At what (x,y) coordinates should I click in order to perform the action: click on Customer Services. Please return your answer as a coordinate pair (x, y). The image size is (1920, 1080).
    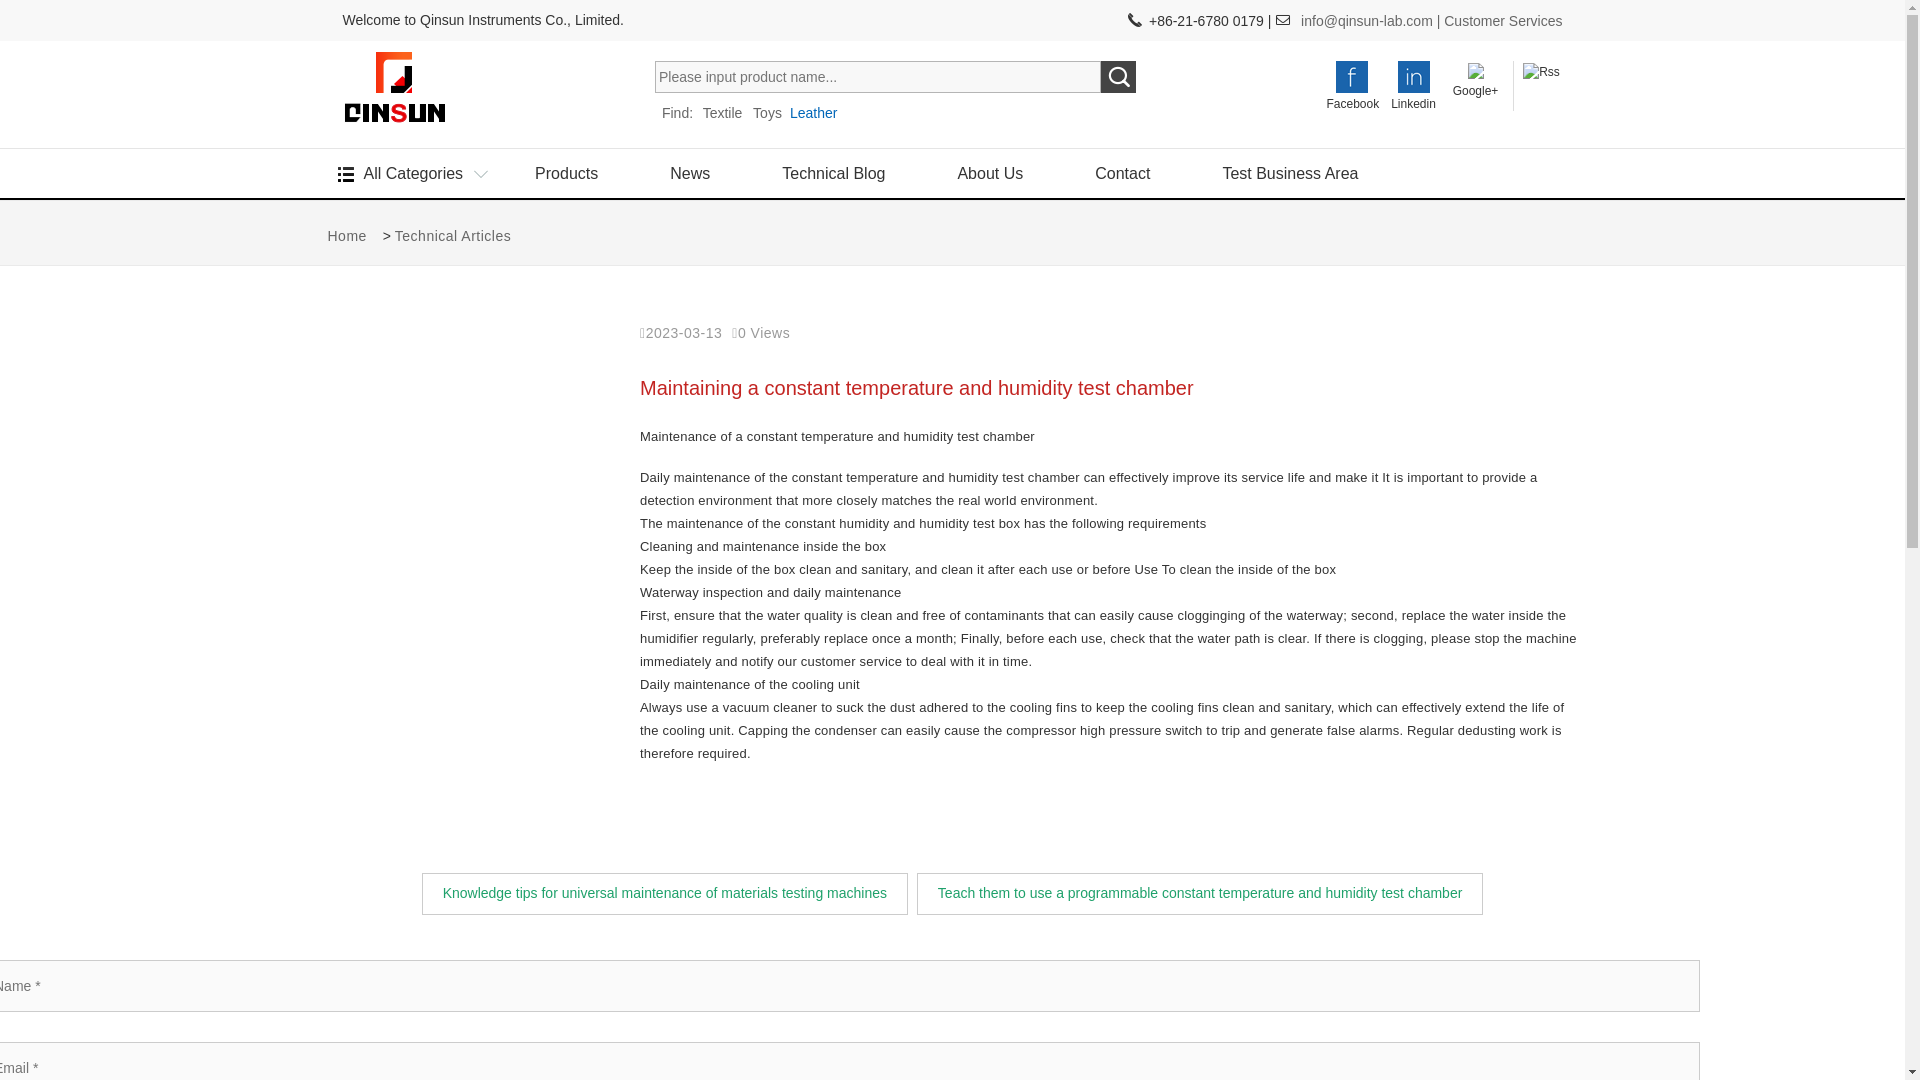
    Looking at the image, I should click on (1502, 20).